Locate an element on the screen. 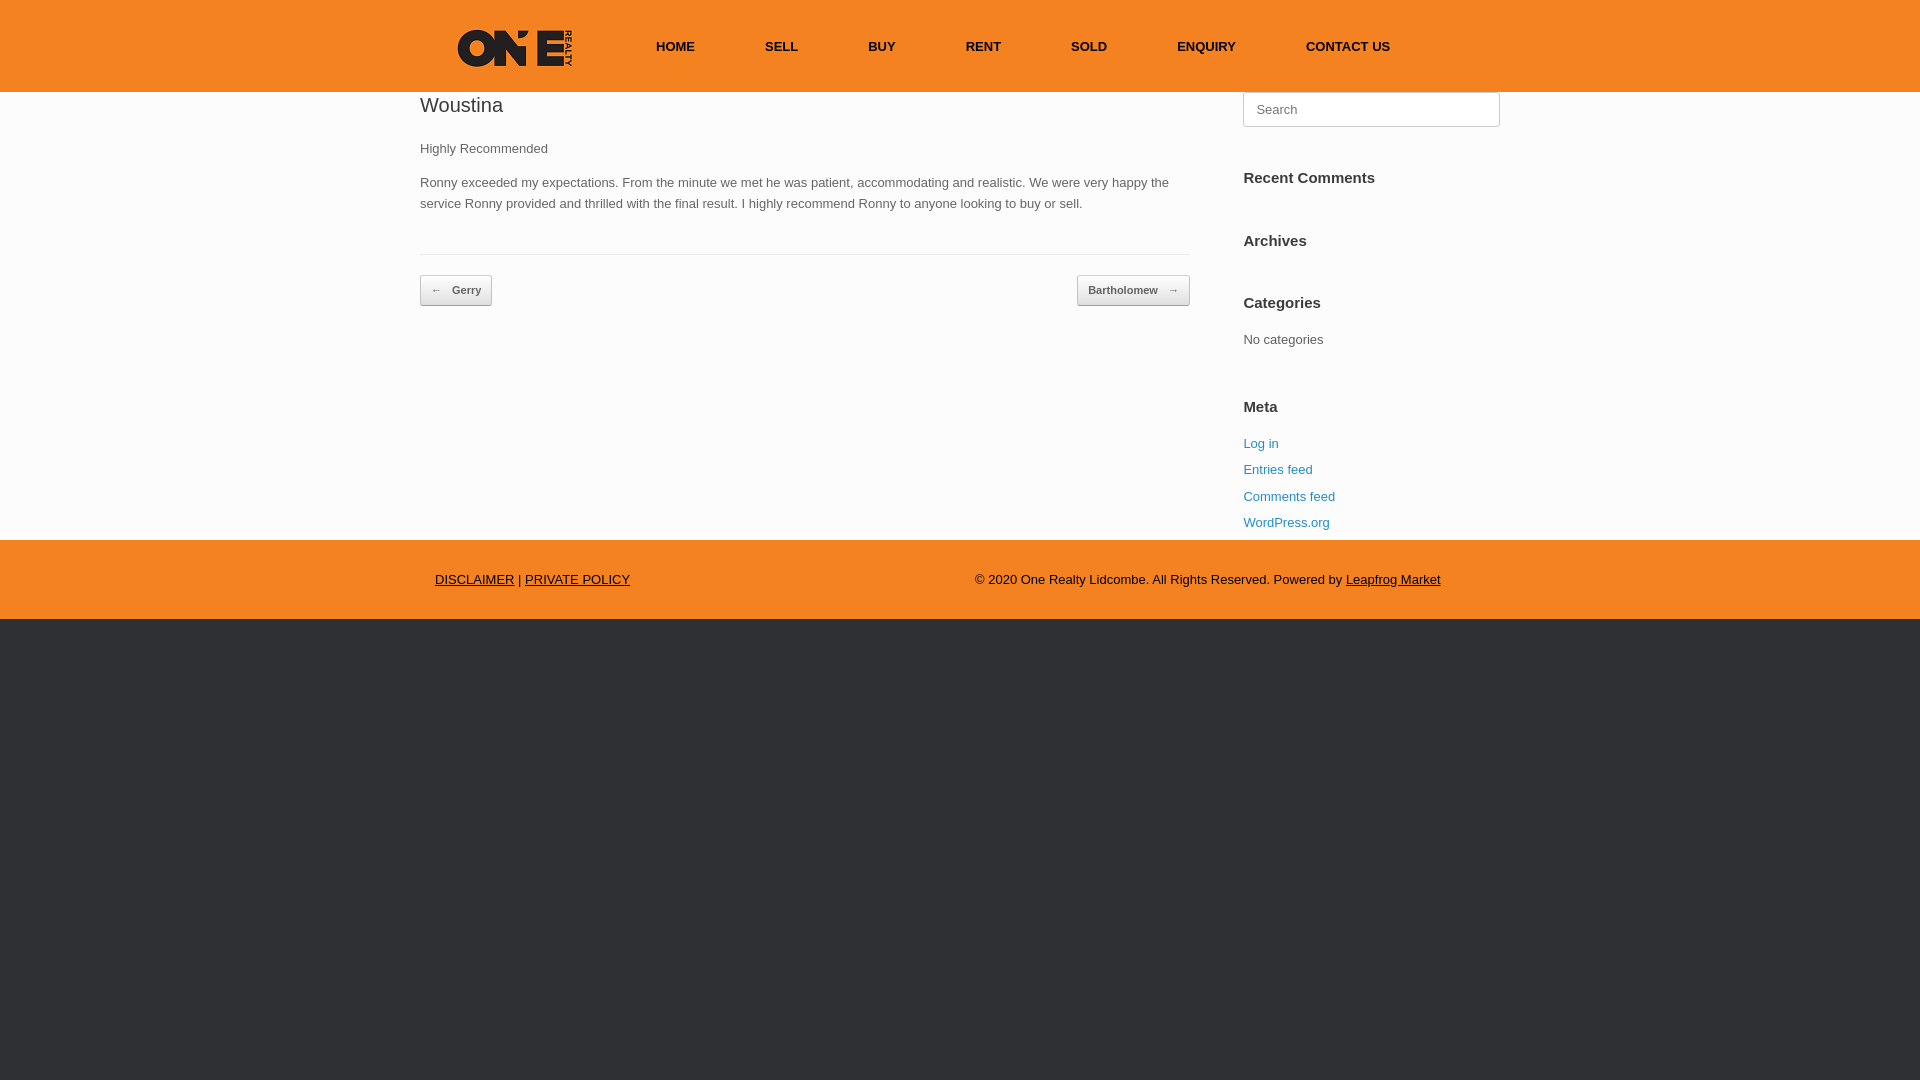 The width and height of the screenshot is (1920, 1080). SOLD is located at coordinates (1089, 46).